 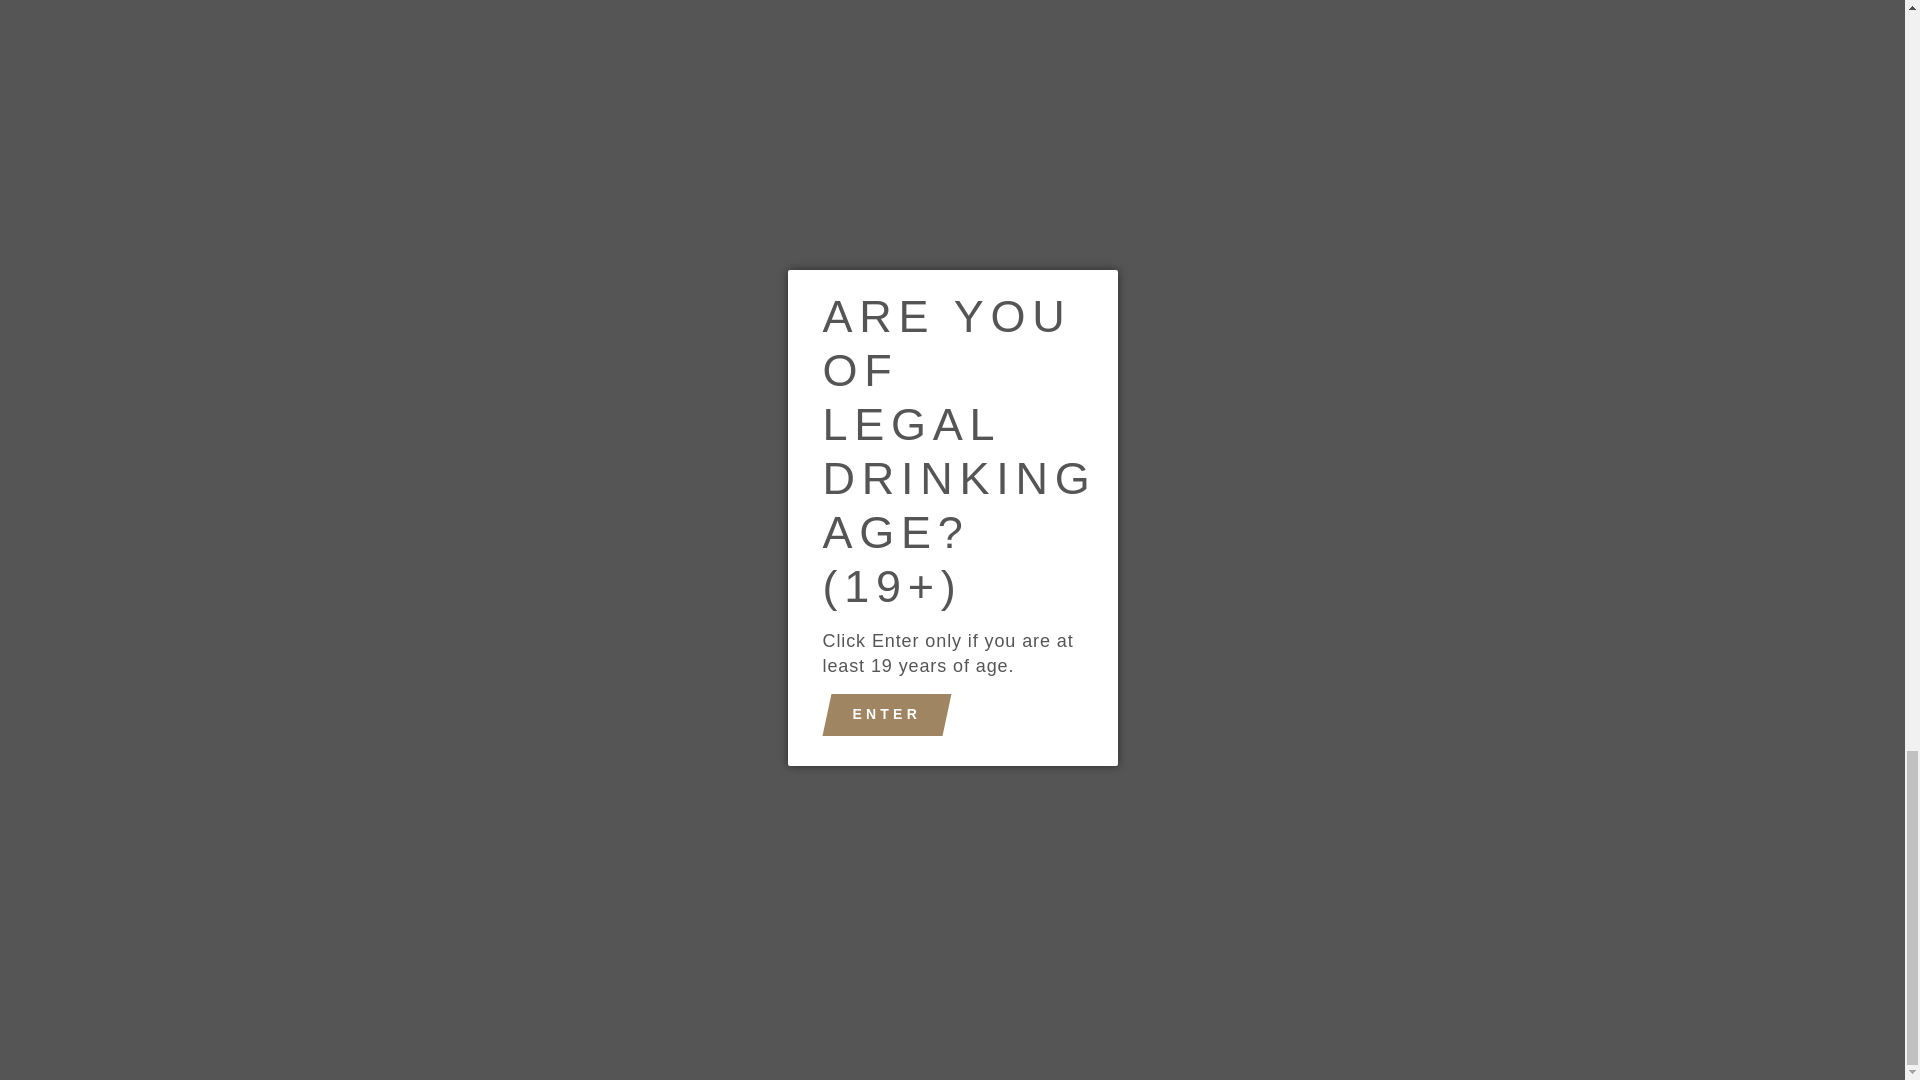 What do you see at coordinates (332, 890) in the screenshot?
I see `Ridge Rock Brewing Company on Twitter` at bounding box center [332, 890].